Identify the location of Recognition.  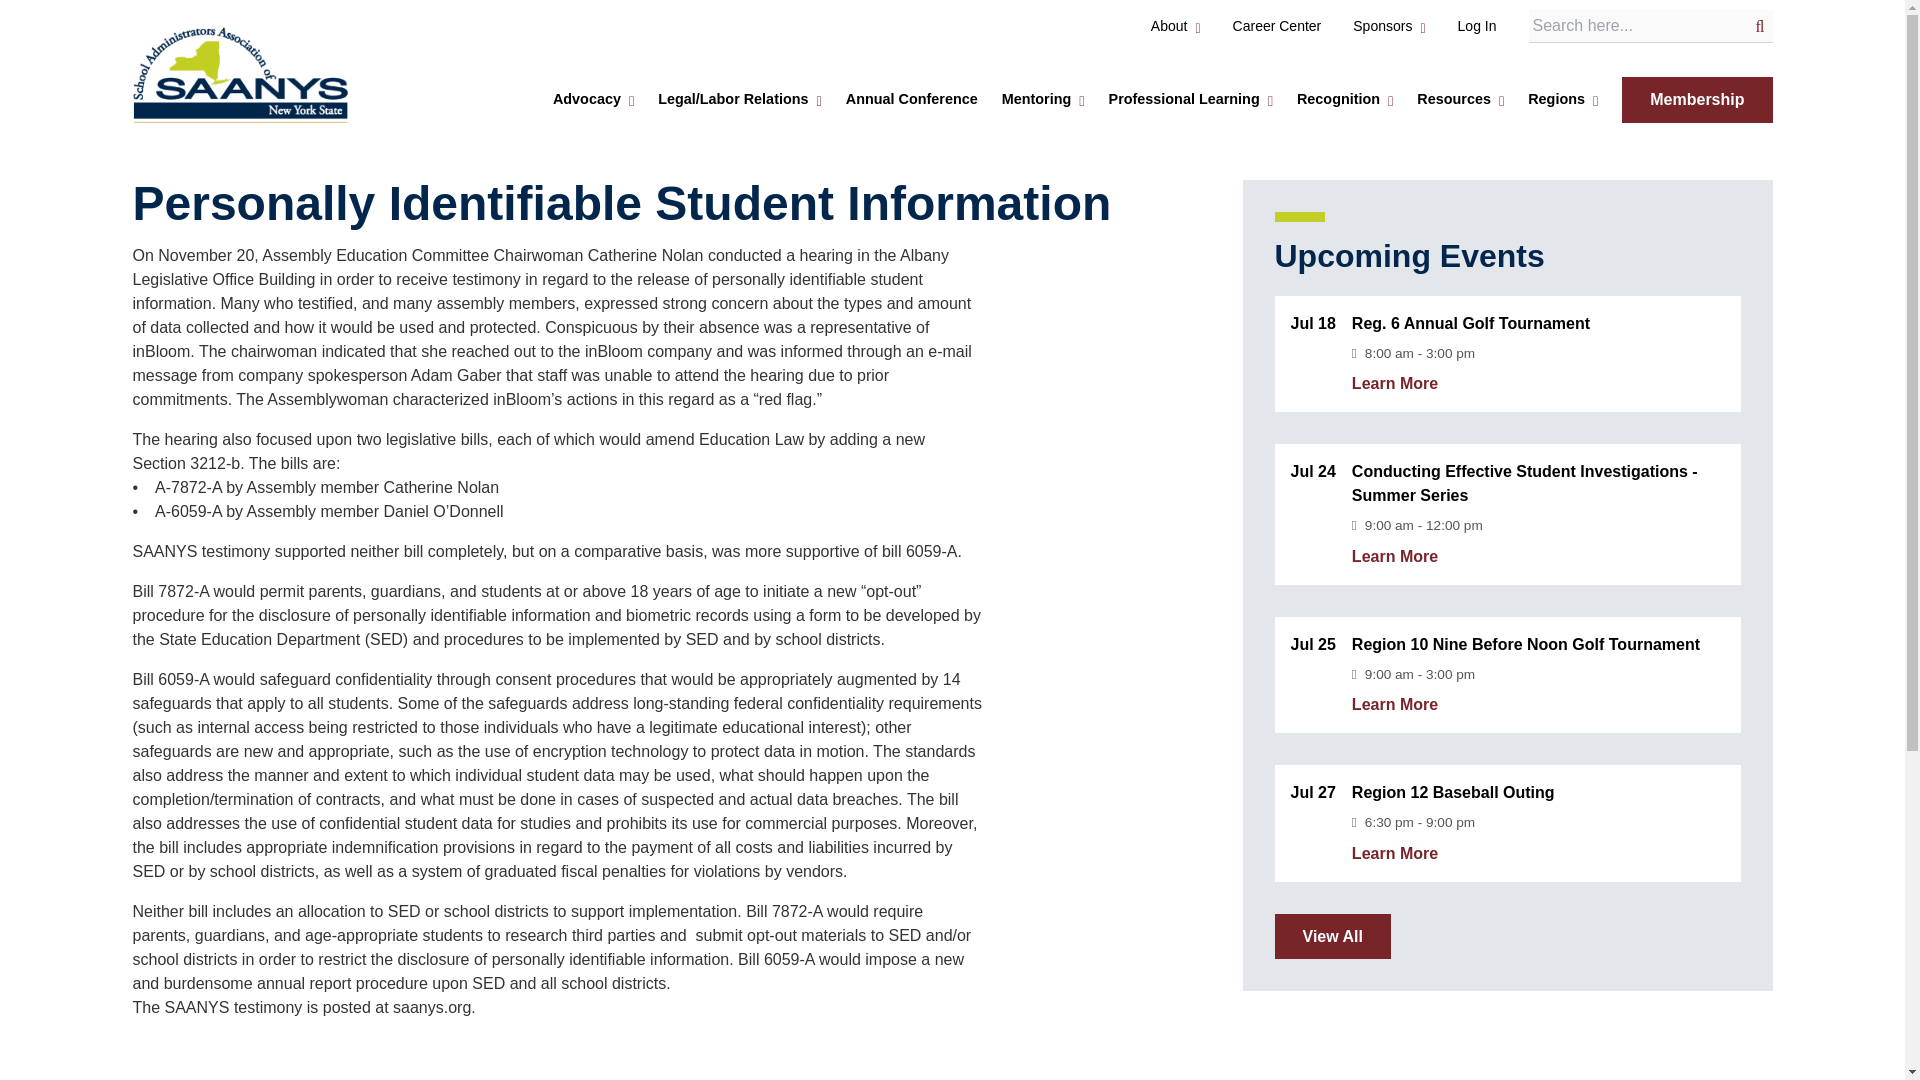
(1338, 100).